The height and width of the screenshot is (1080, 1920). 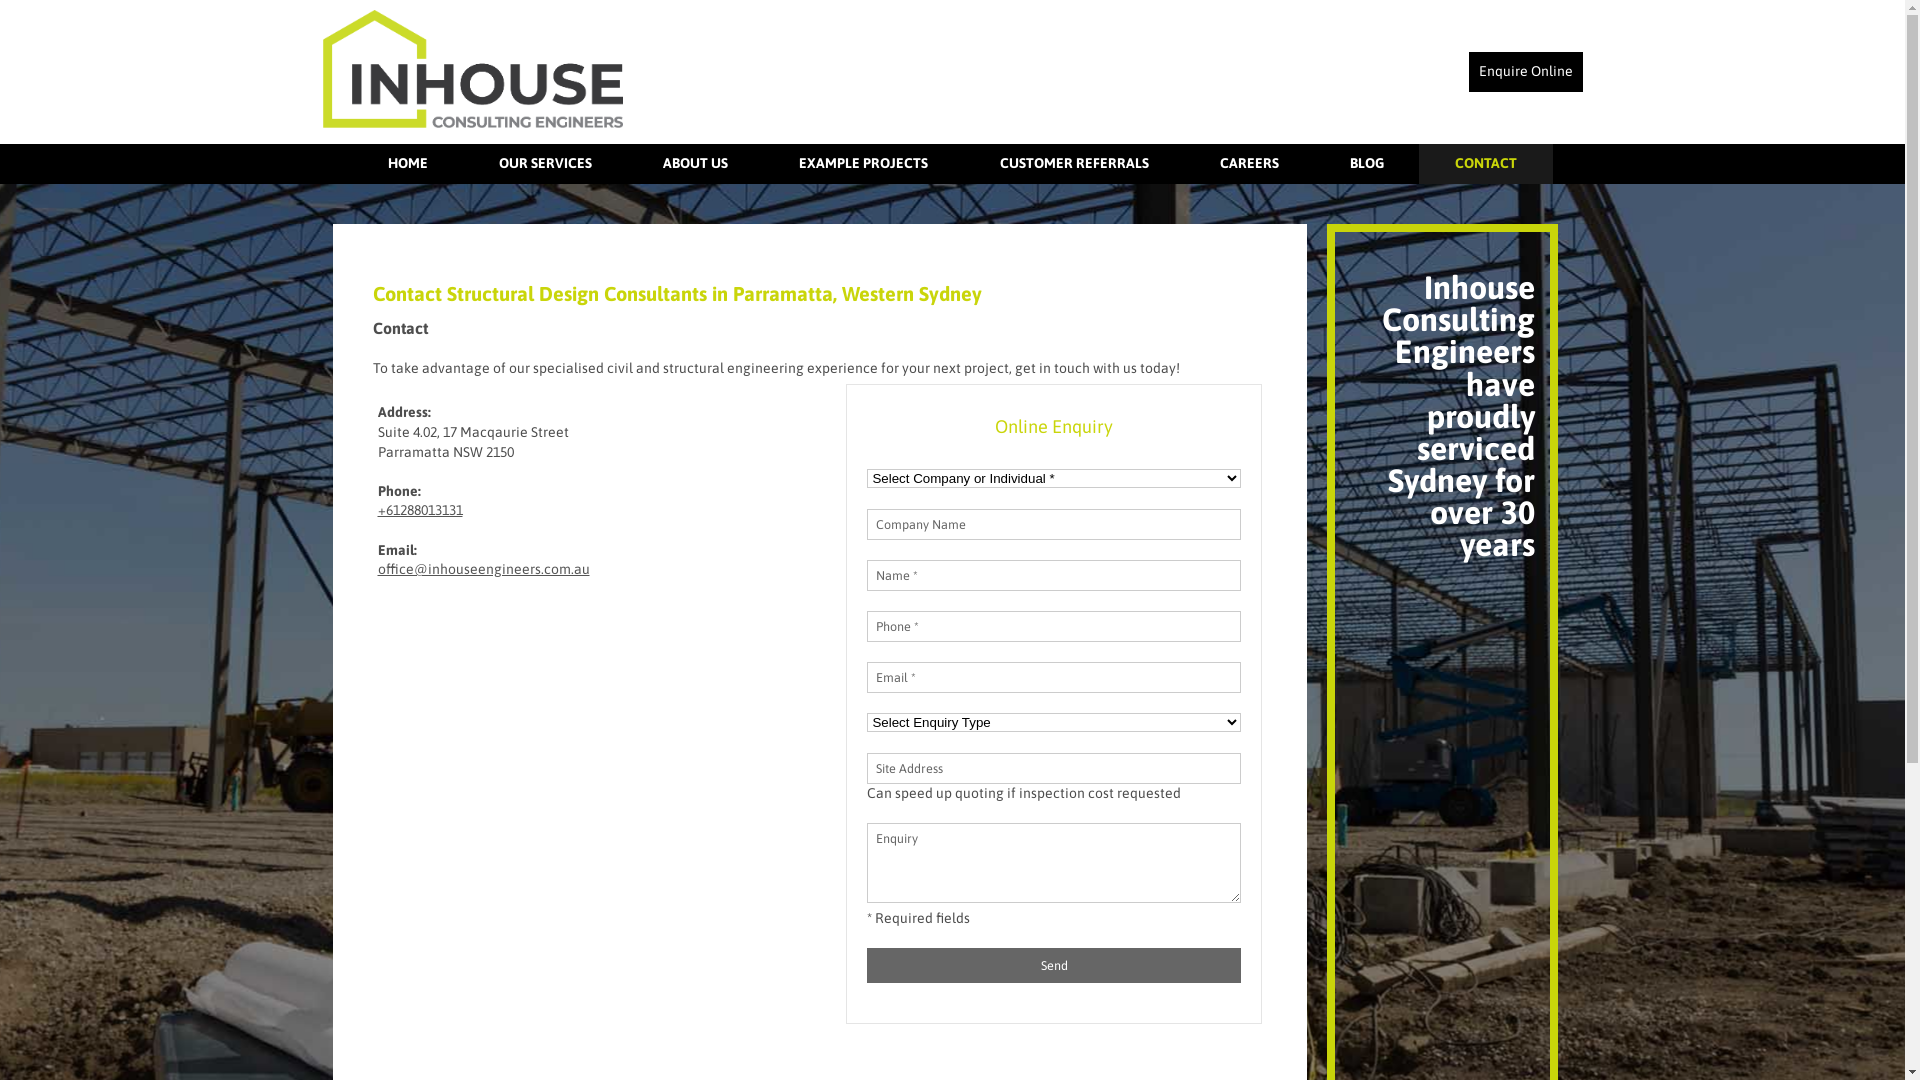 What do you see at coordinates (864, 164) in the screenshot?
I see `EXAMPLE PROJECTS` at bounding box center [864, 164].